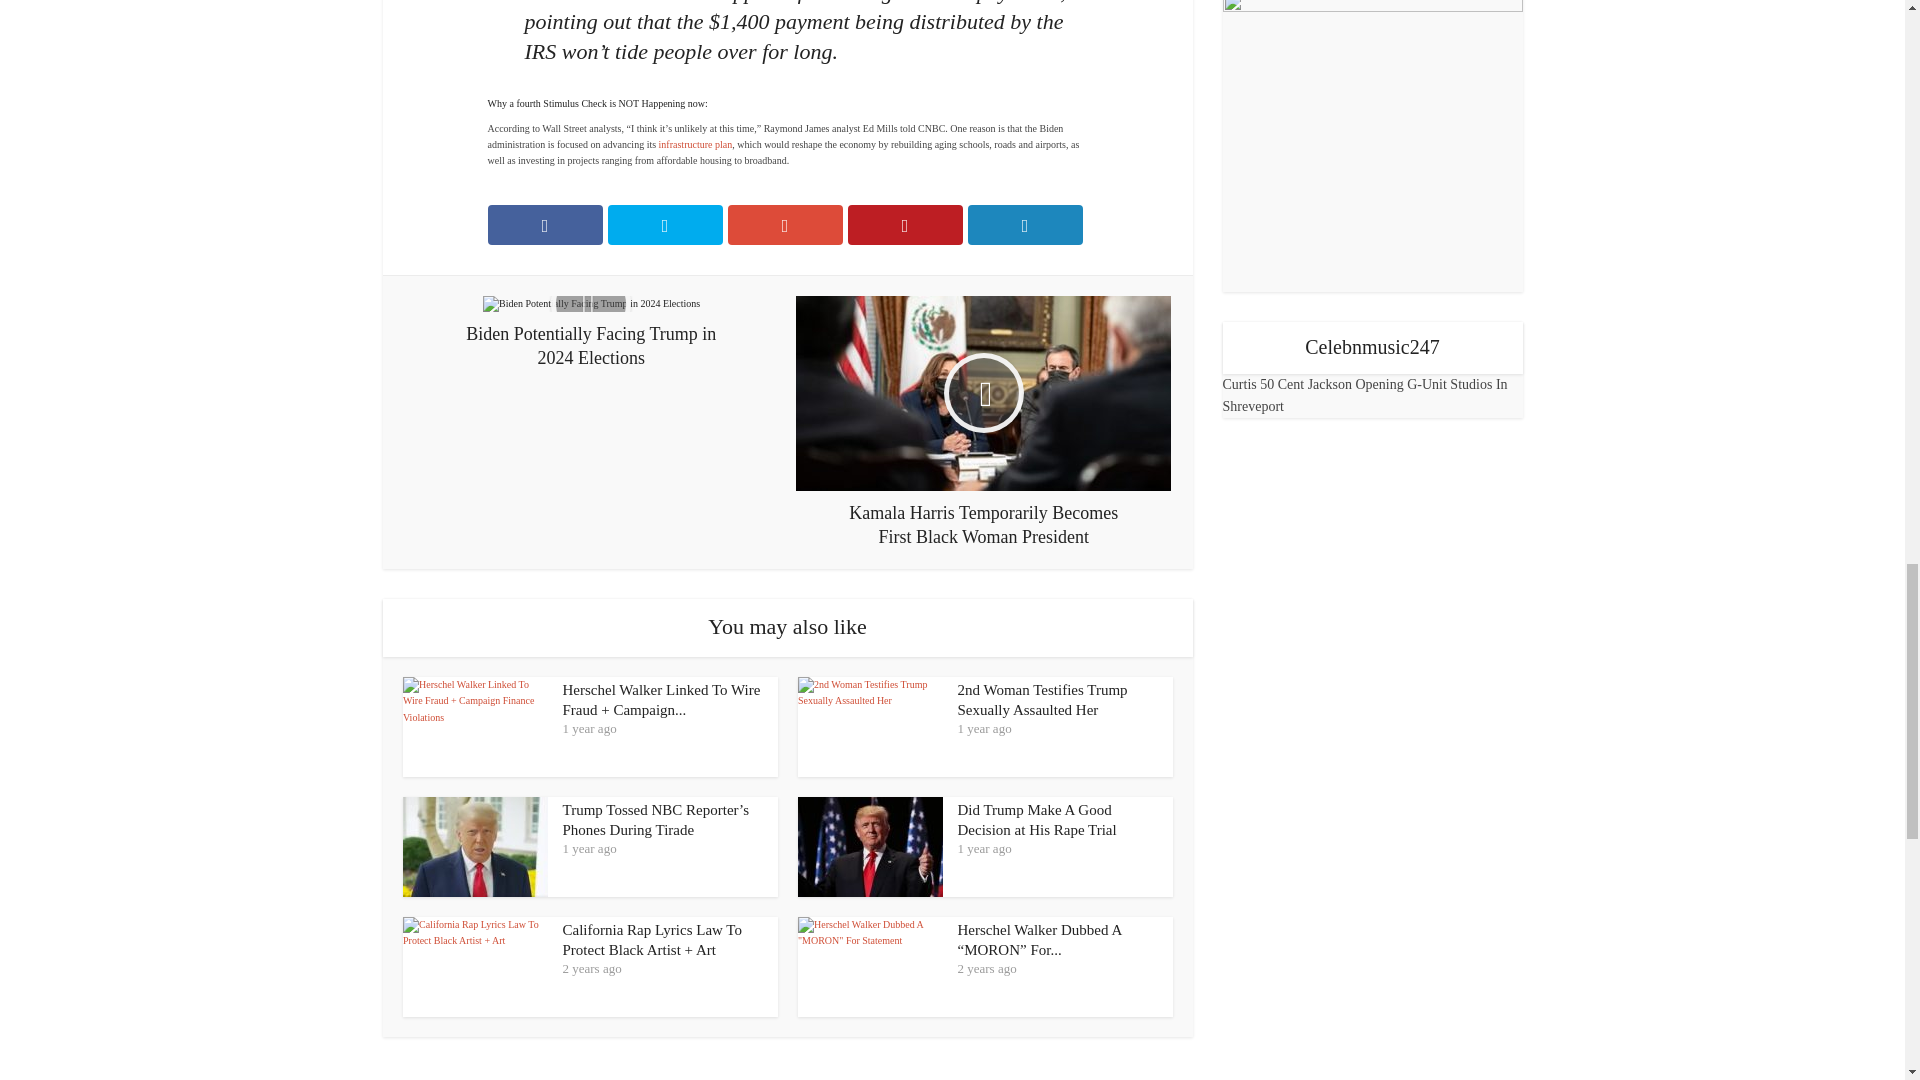  What do you see at coordinates (591, 333) in the screenshot?
I see `Biden Potentially Facing Trump in 2024 Elections` at bounding box center [591, 333].